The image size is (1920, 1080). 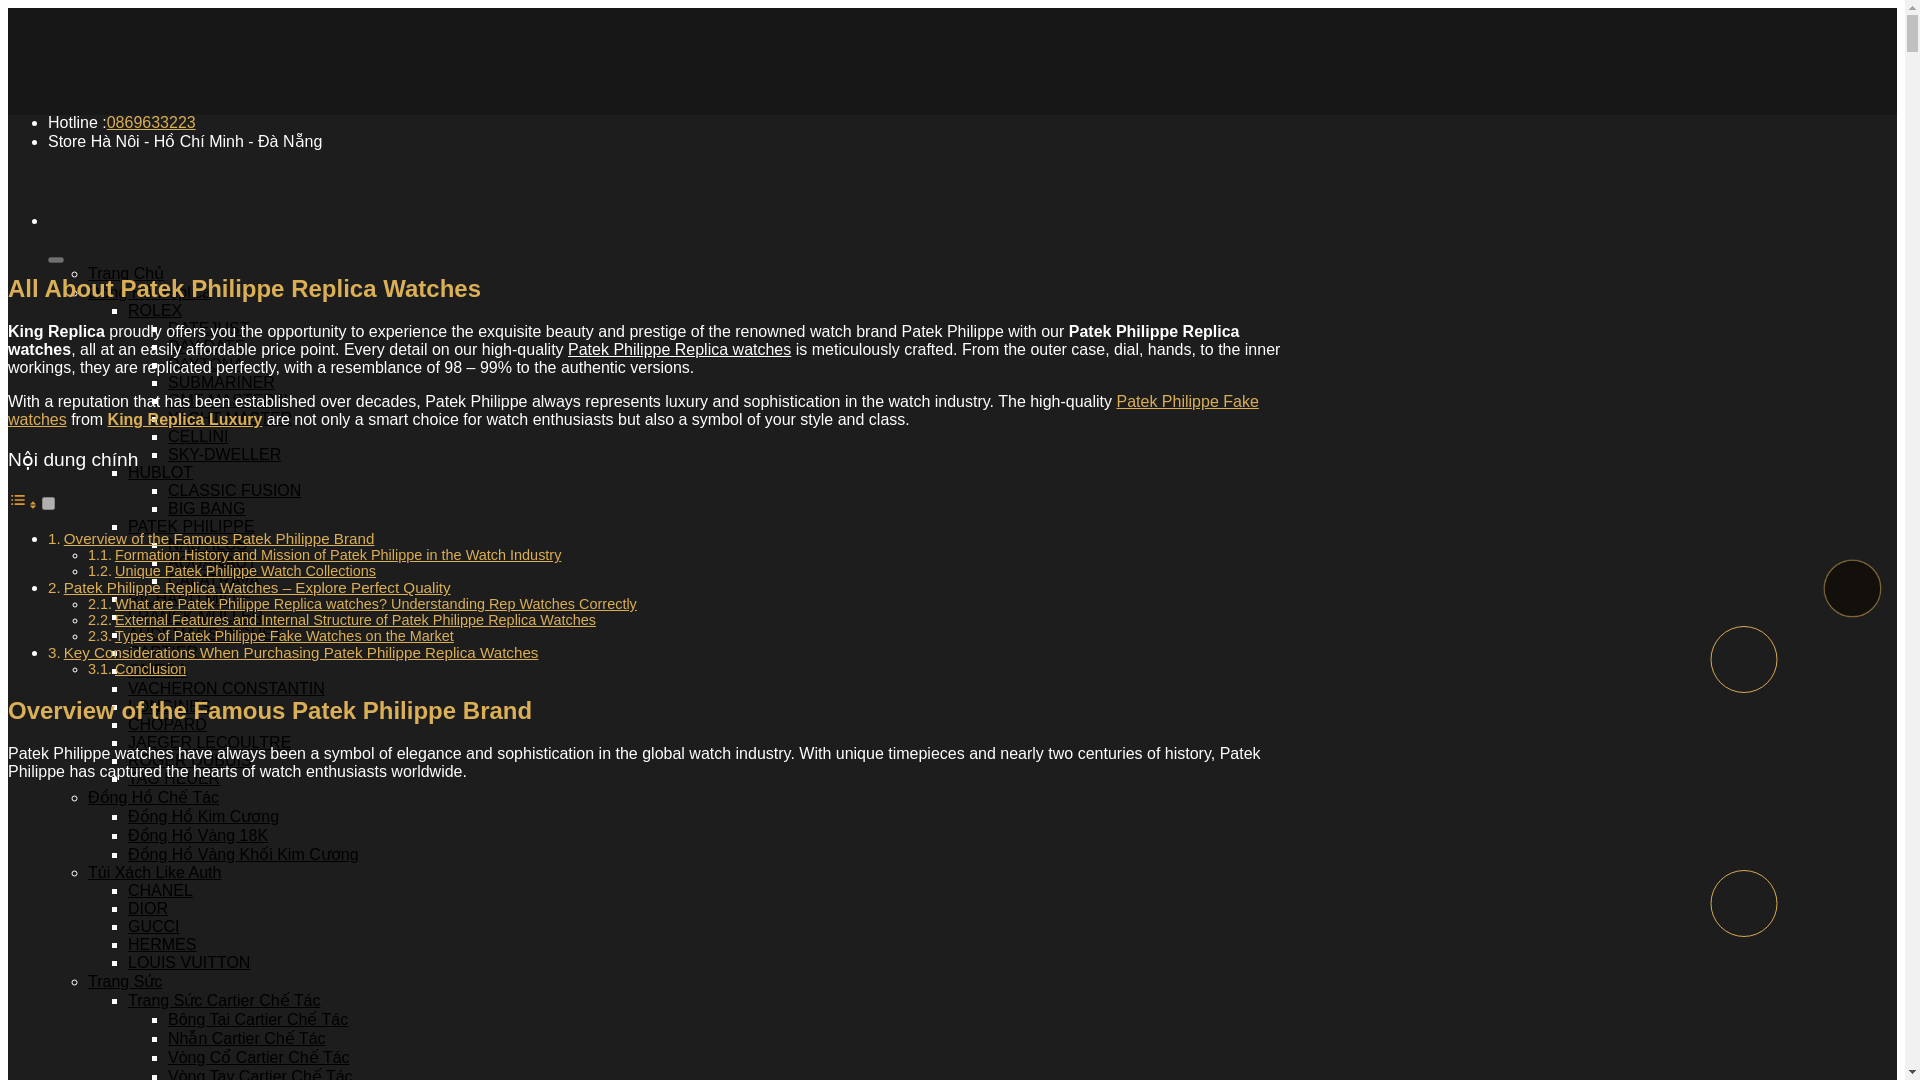 I want to click on ROLEX, so click(x=155, y=310).